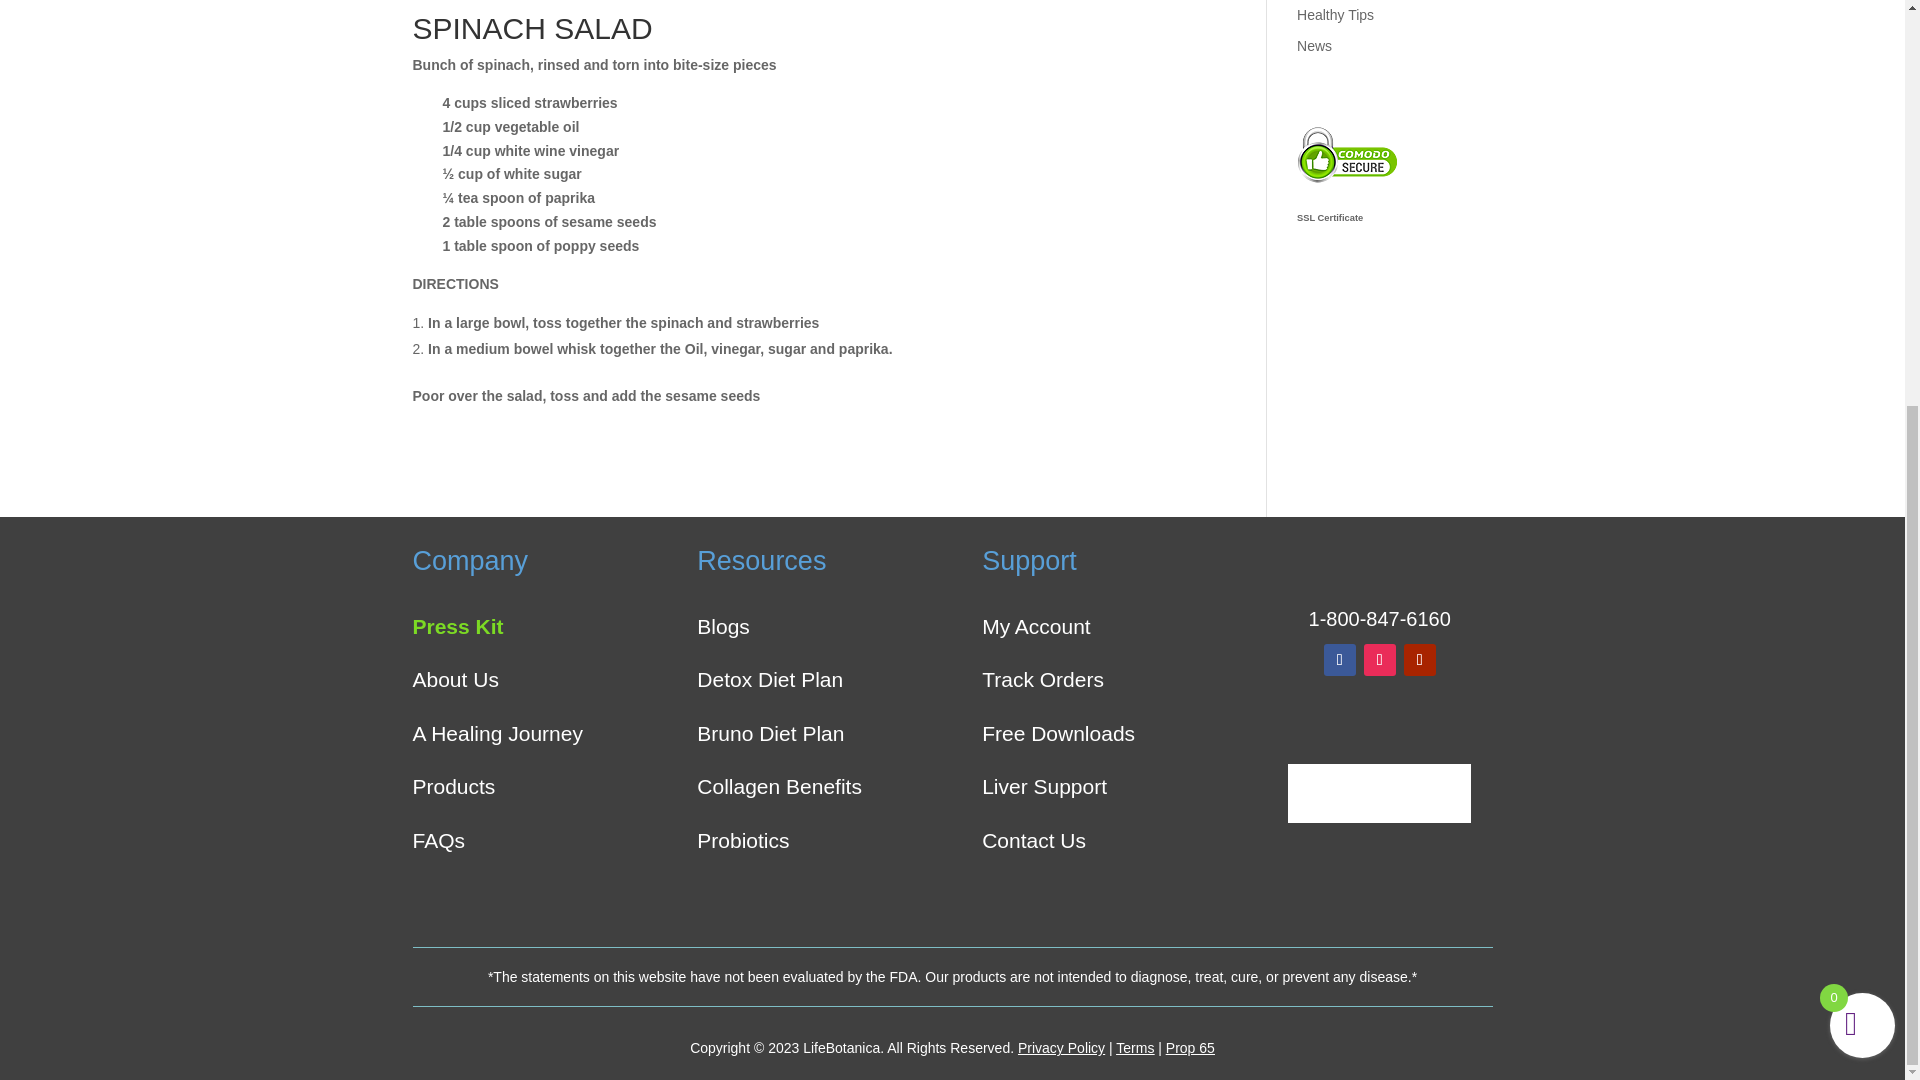 The height and width of the screenshot is (1080, 1920). Describe the element at coordinates (1379, 562) in the screenshot. I see `logo` at that location.